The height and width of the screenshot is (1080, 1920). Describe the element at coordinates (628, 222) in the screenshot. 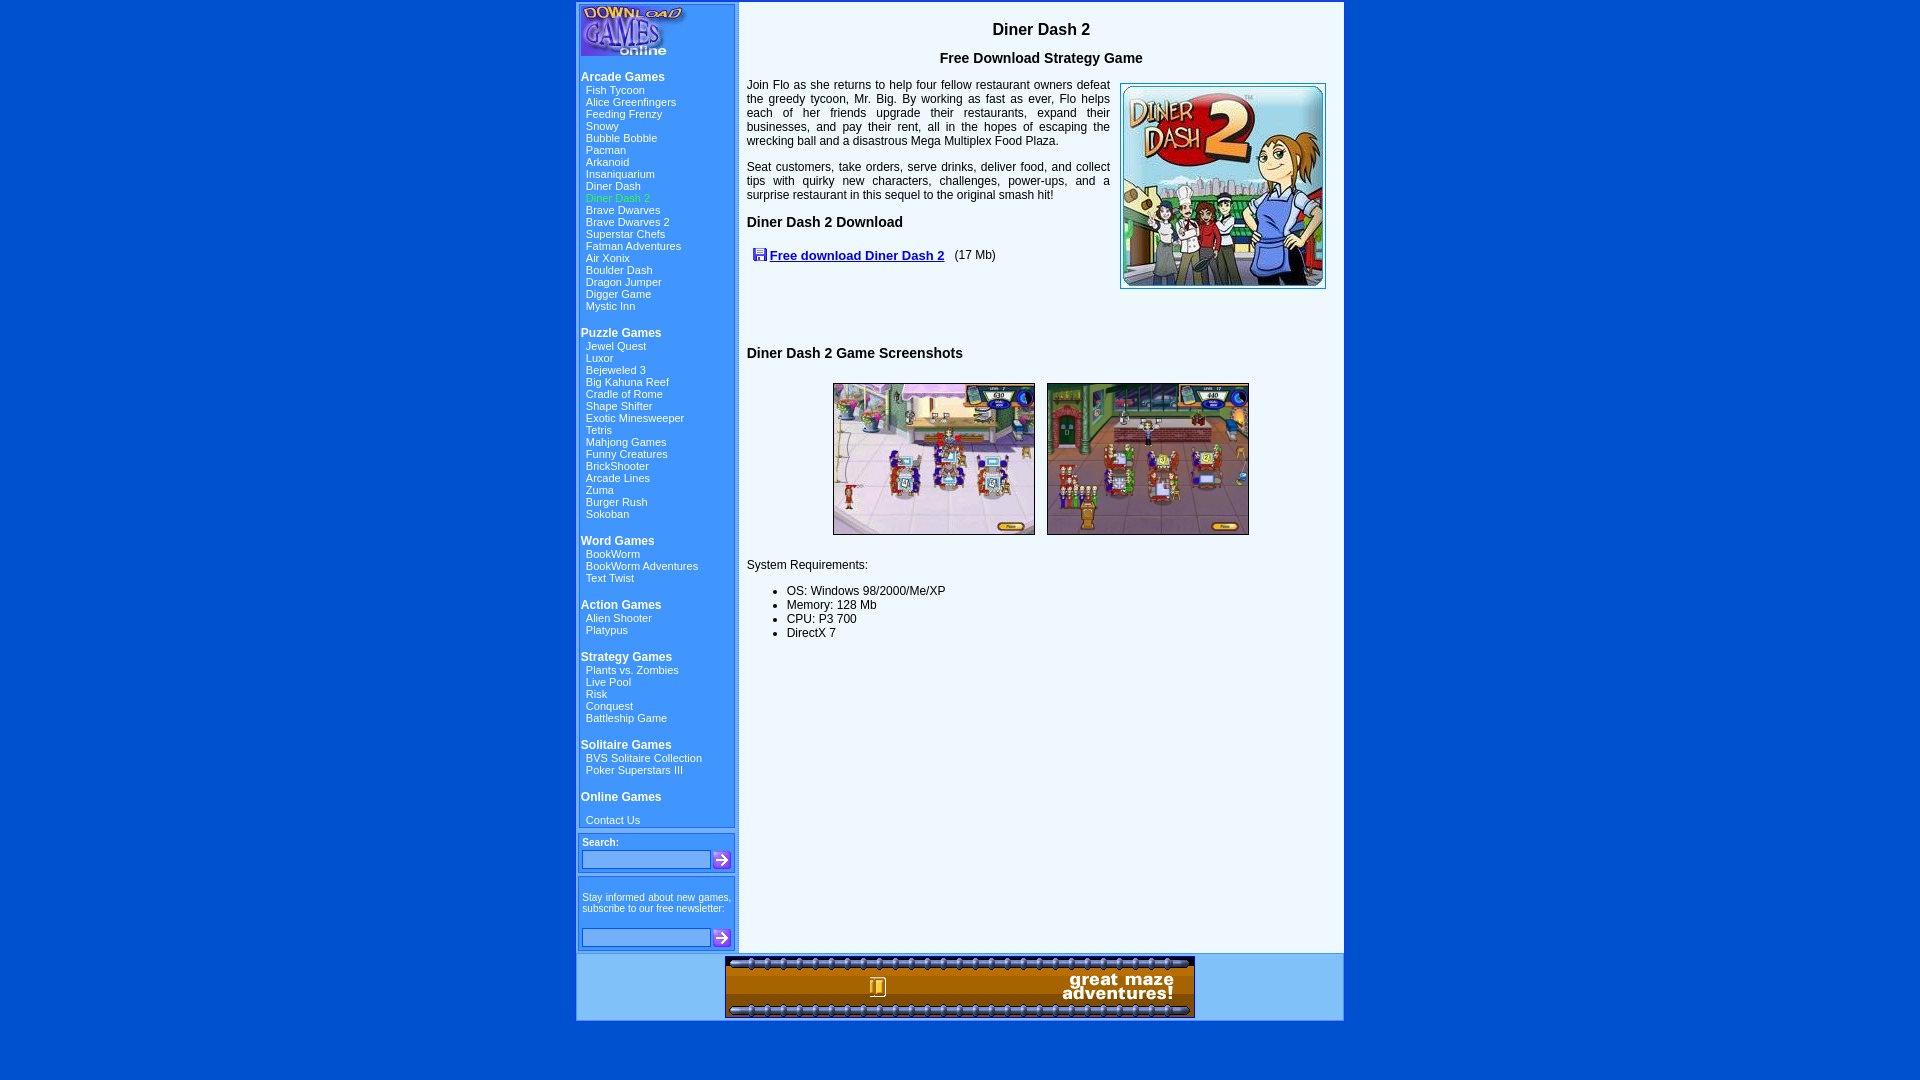

I see `Brave Dwarves 2` at that location.